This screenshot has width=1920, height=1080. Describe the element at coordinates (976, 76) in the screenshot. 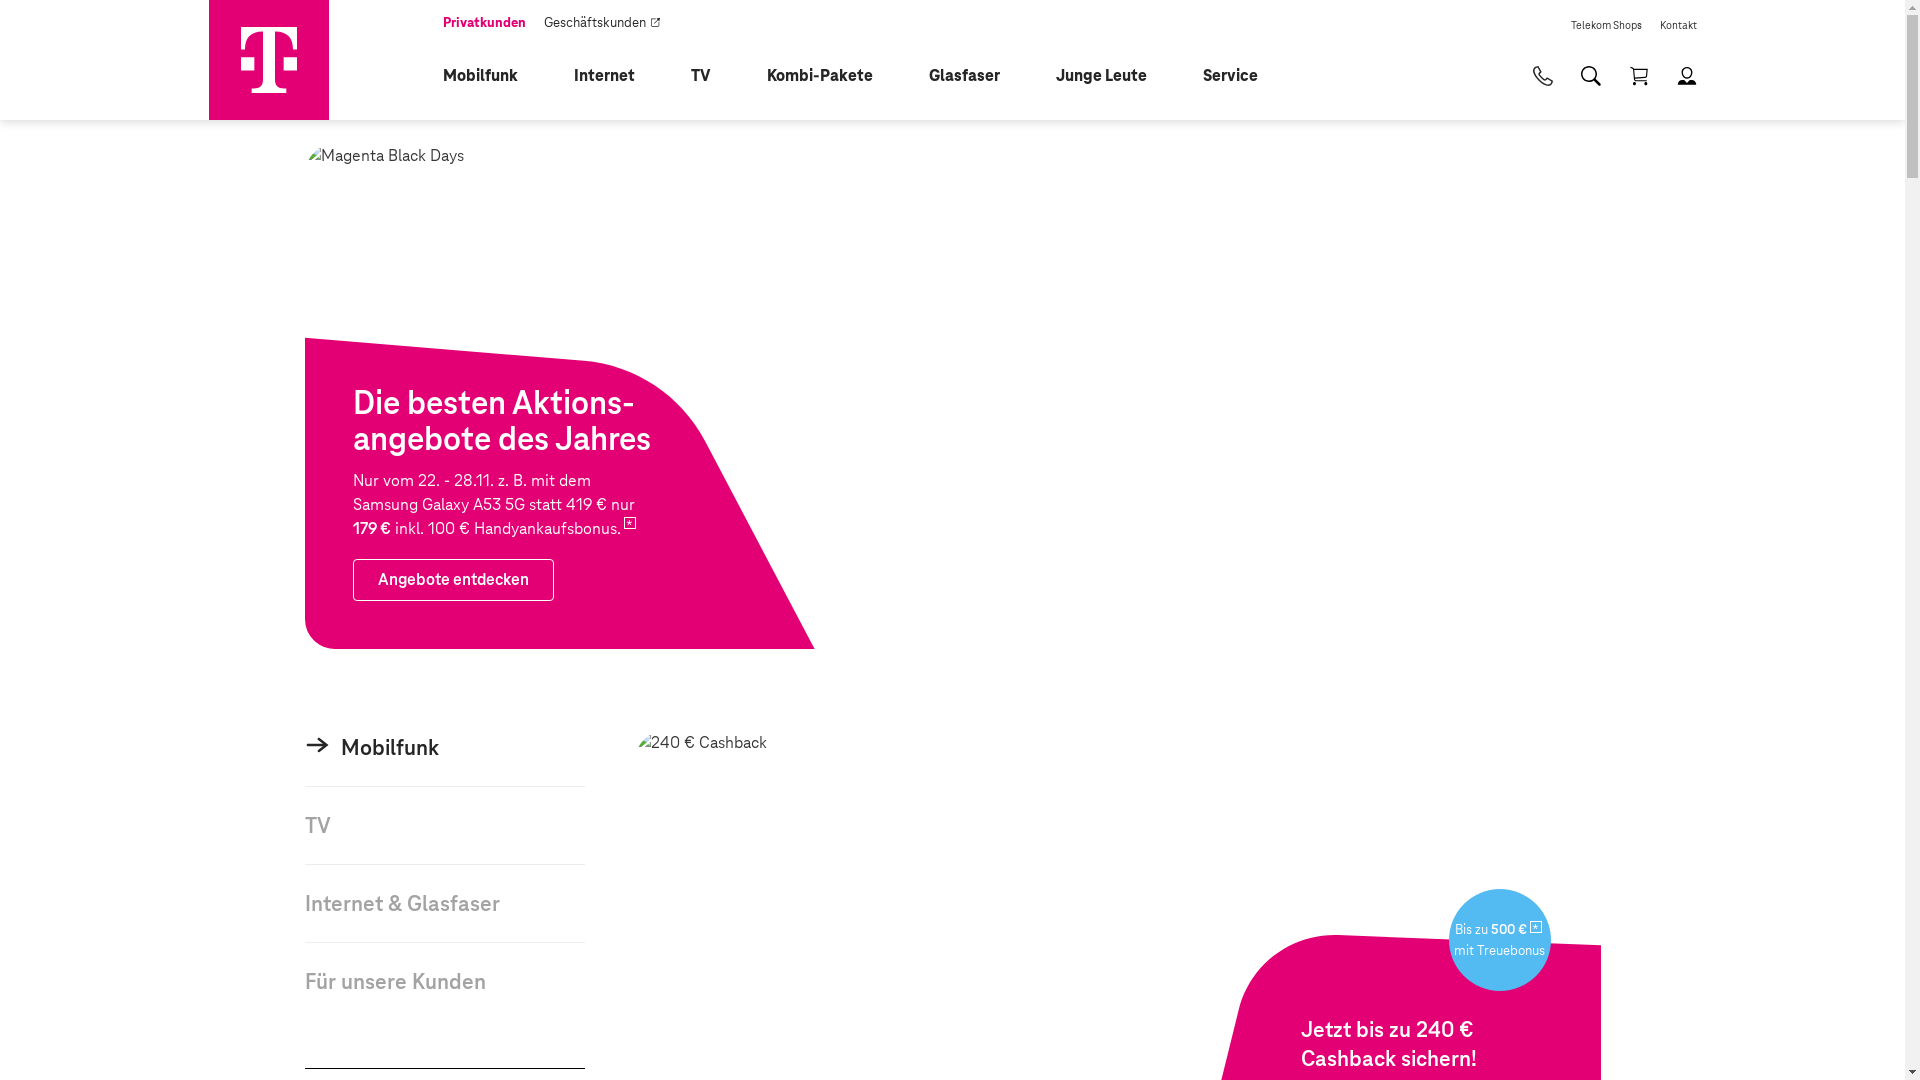

I see `Glasfaser` at that location.